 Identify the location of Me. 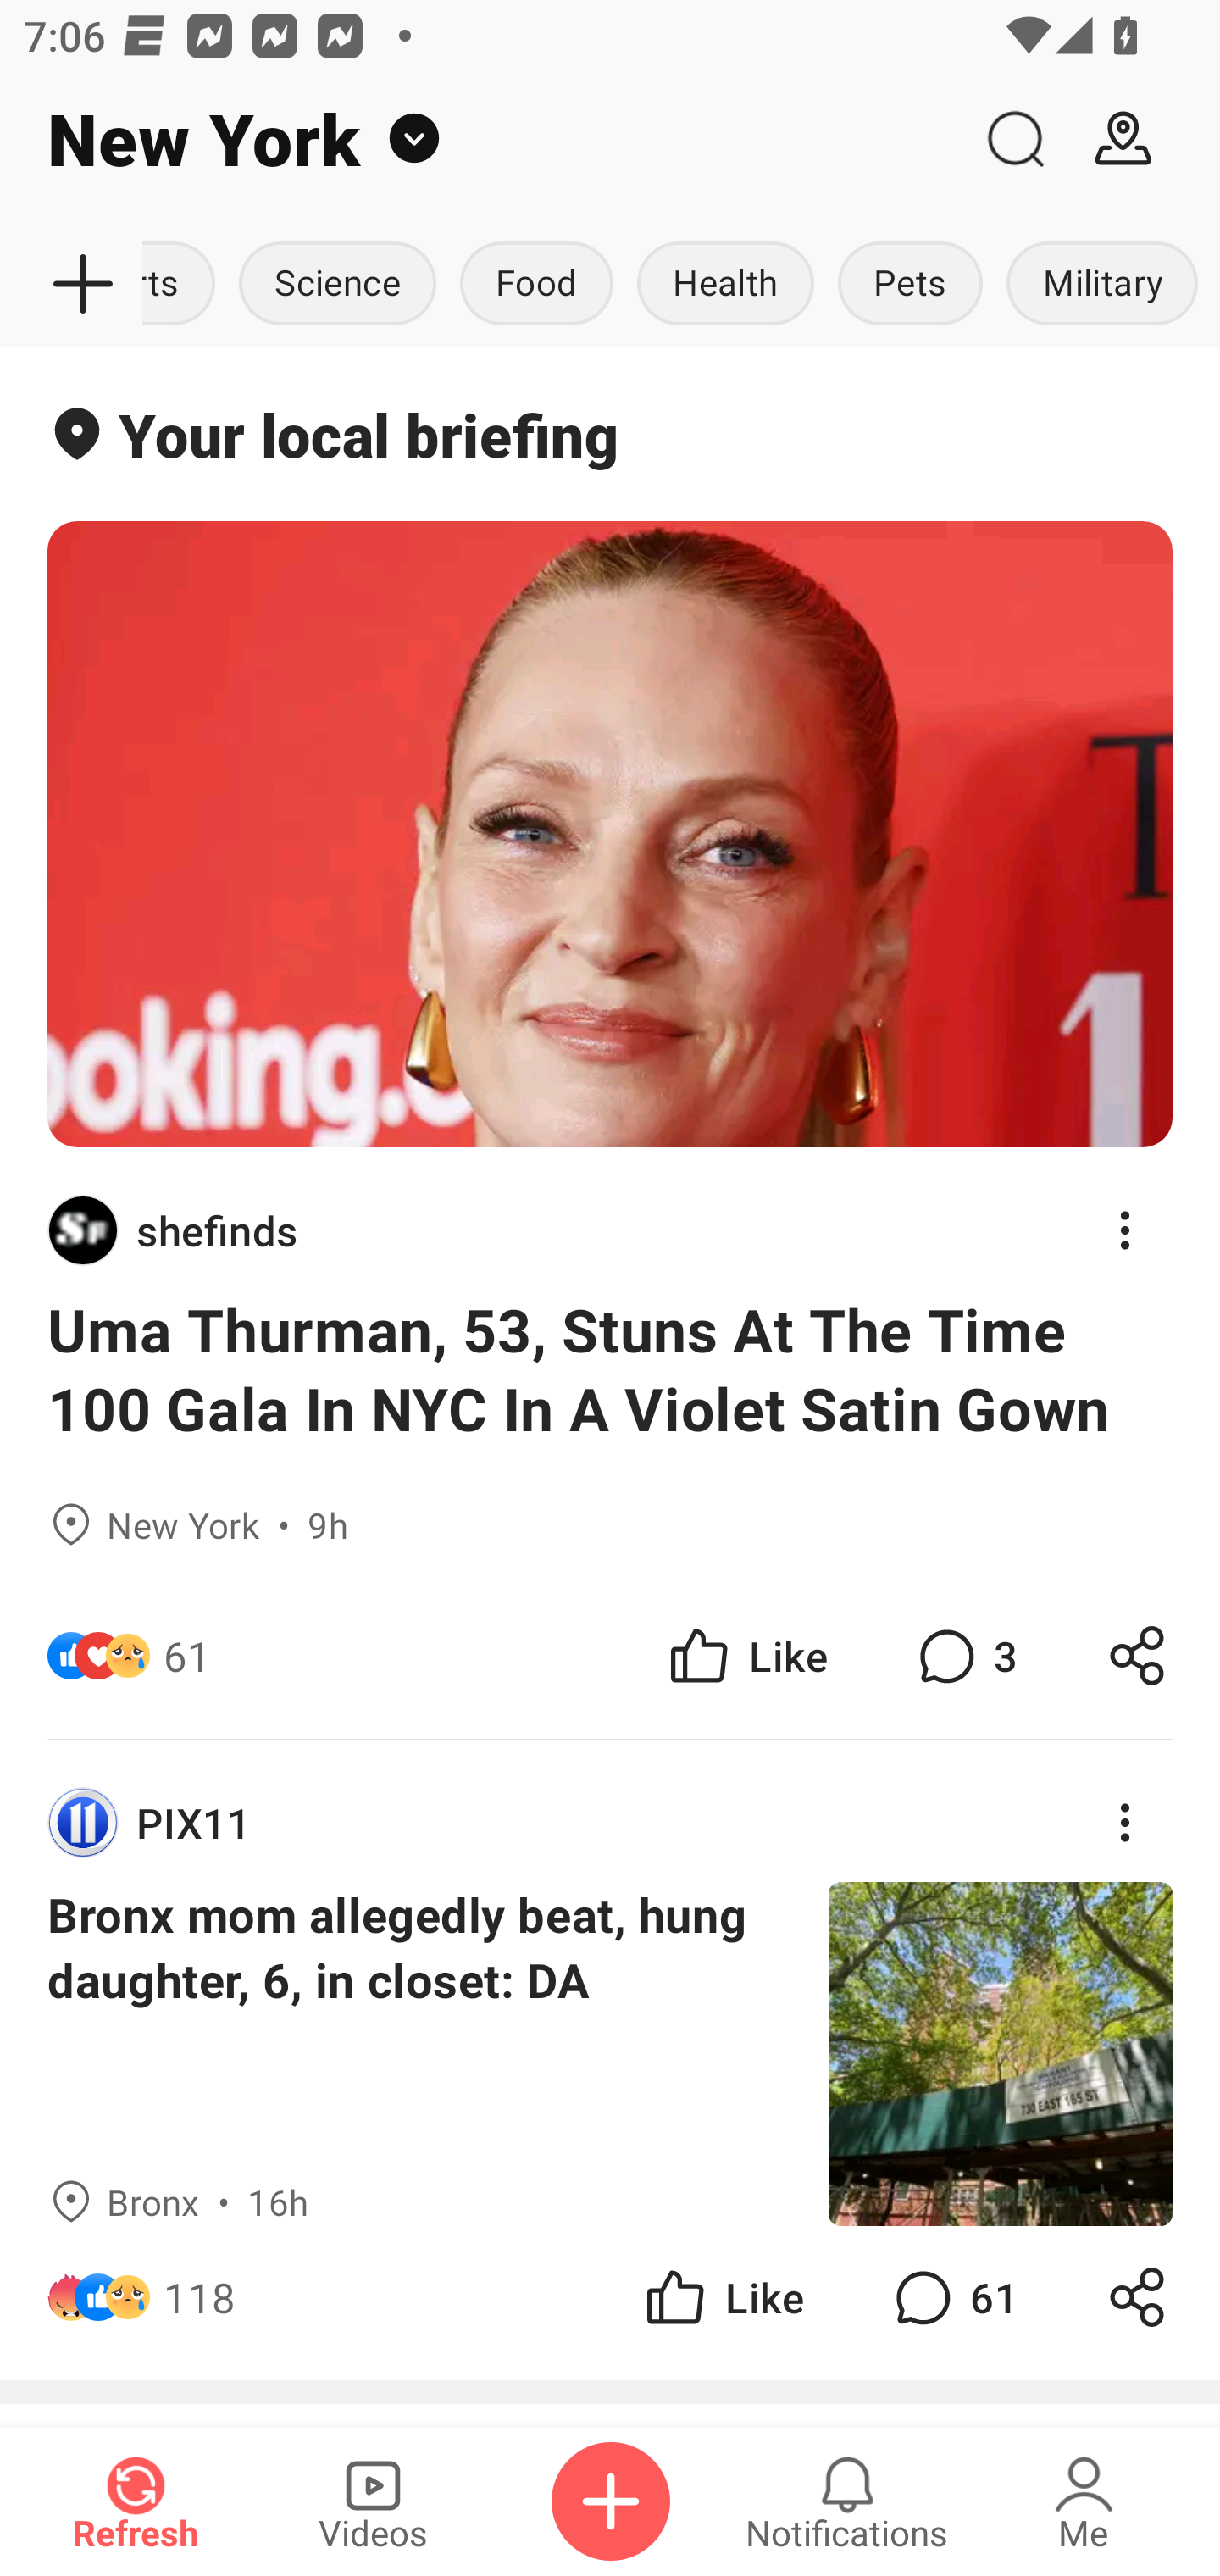
(1084, 2501).